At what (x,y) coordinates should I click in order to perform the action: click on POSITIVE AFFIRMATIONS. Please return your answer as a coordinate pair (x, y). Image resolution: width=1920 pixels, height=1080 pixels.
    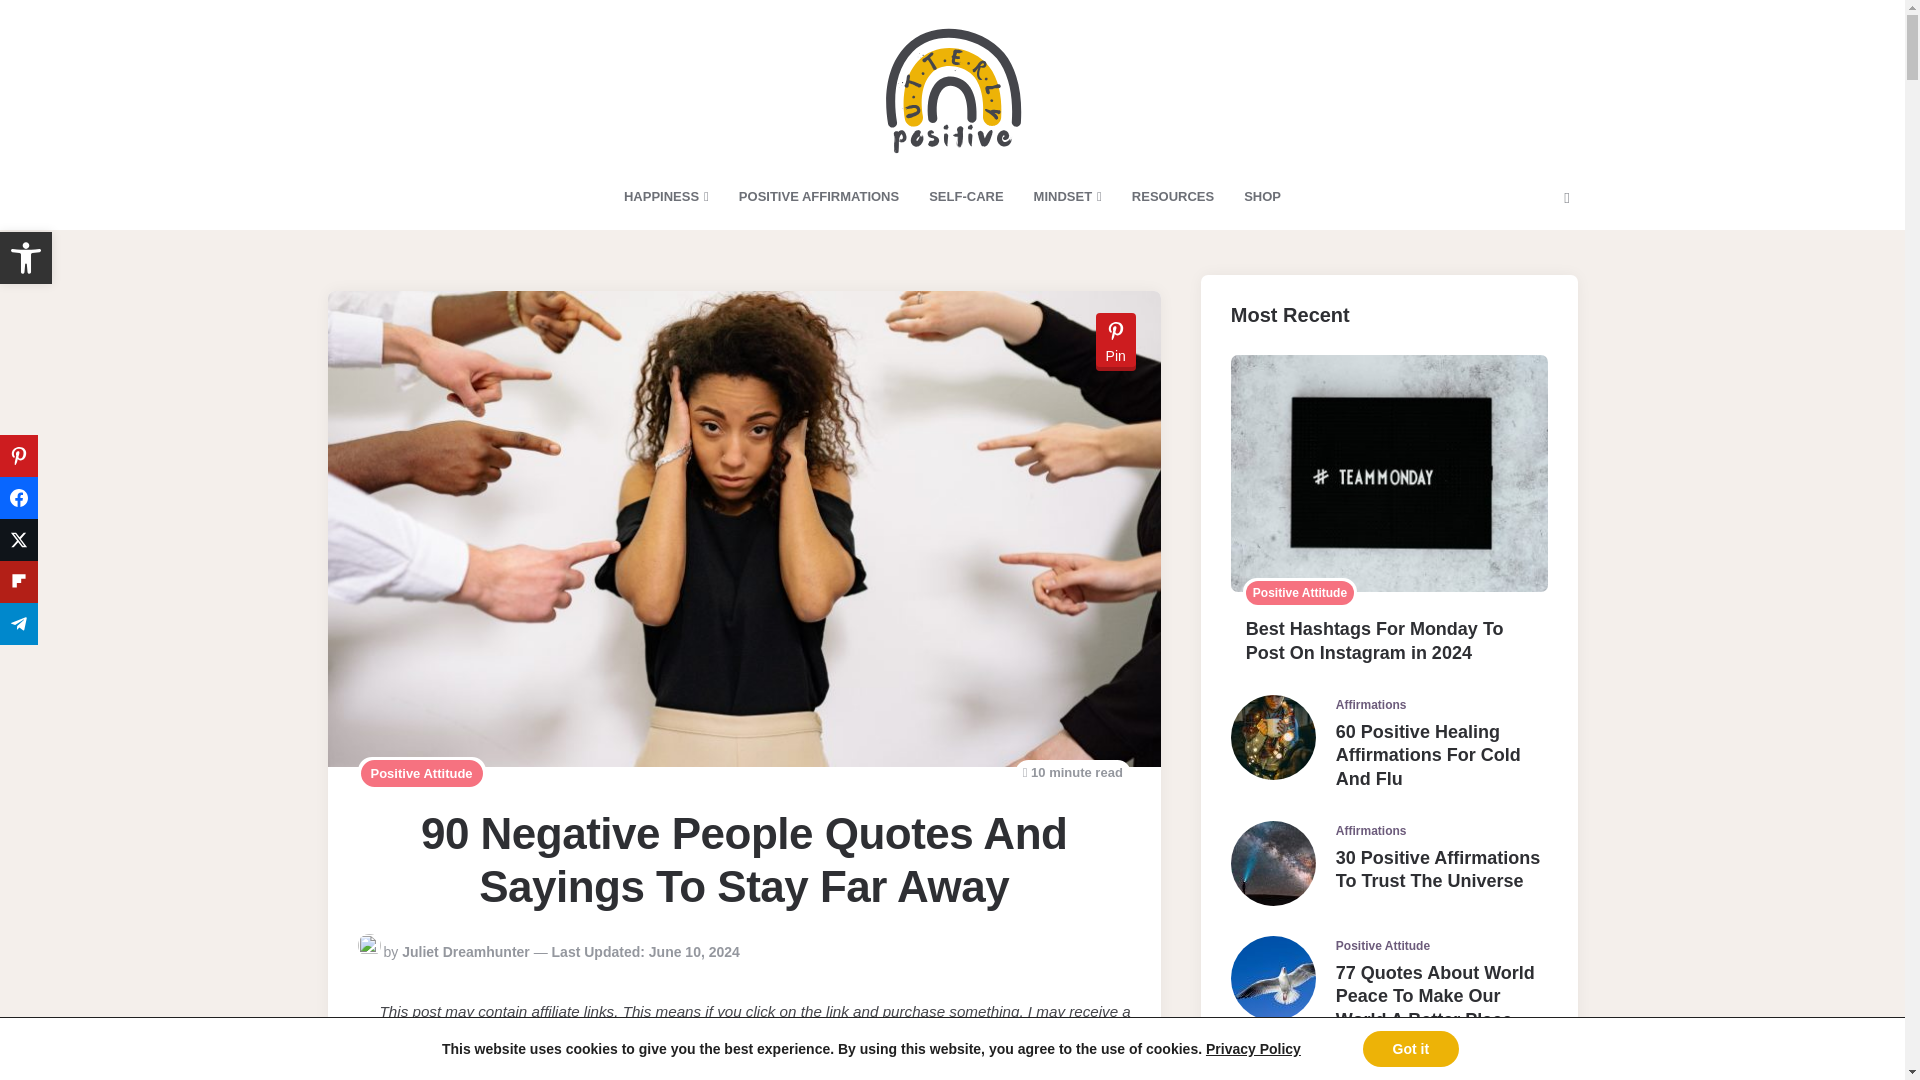
    Looking at the image, I should click on (26, 258).